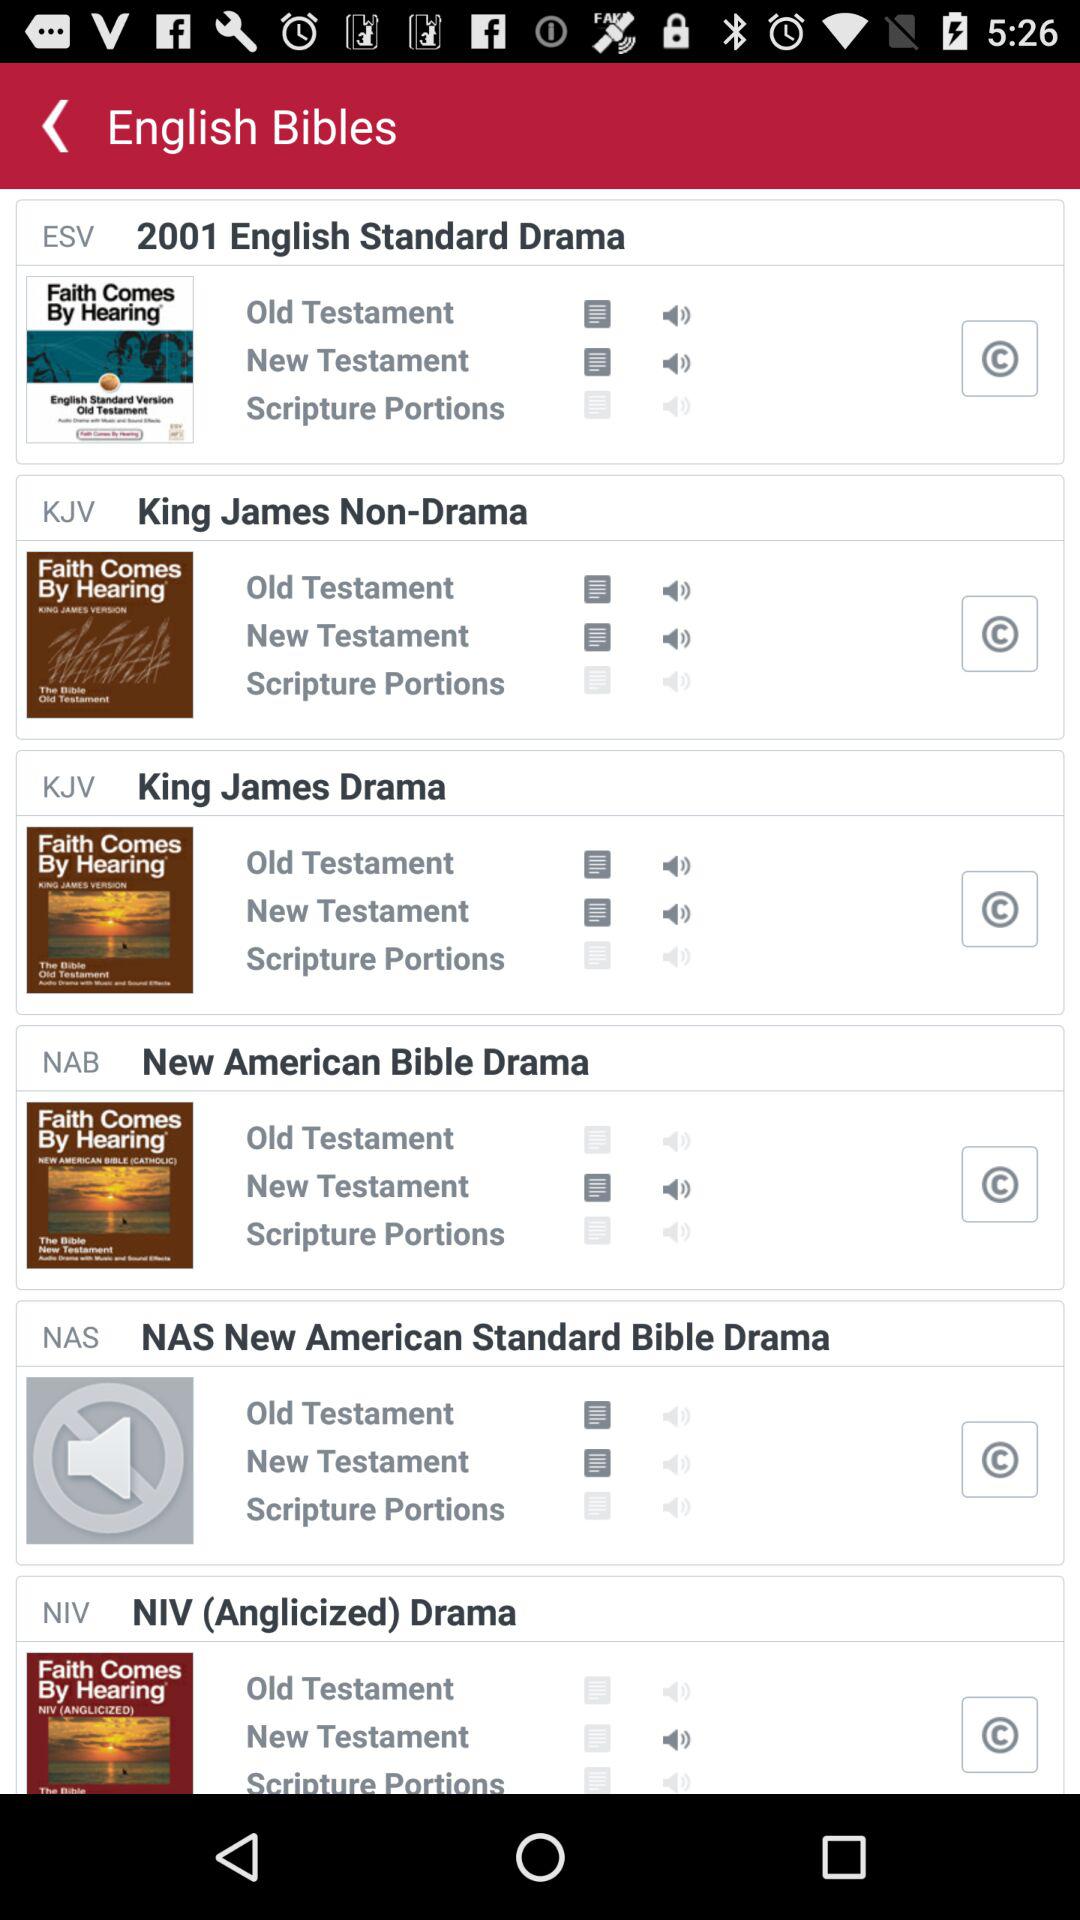  Describe the element at coordinates (324, 1610) in the screenshot. I see `turn on the app next to niv item` at that location.